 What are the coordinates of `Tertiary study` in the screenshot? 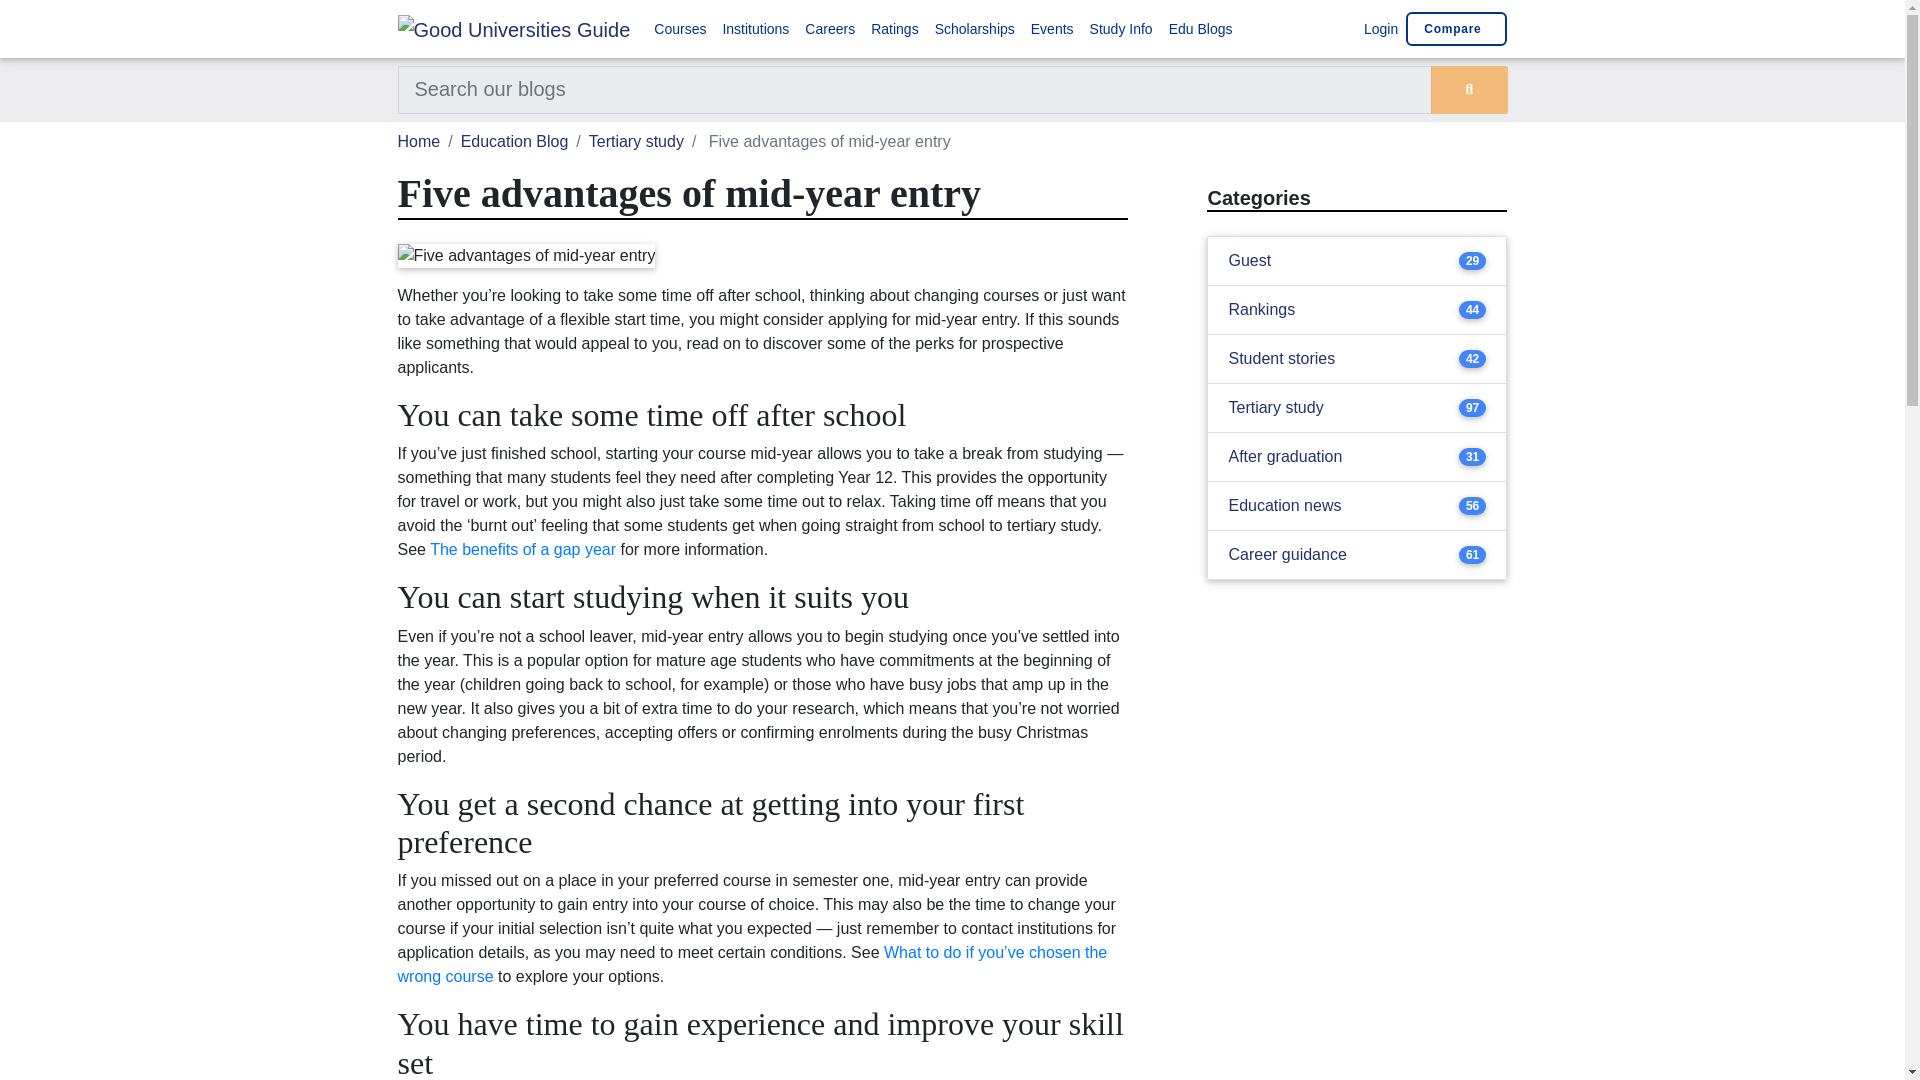 It's located at (636, 141).